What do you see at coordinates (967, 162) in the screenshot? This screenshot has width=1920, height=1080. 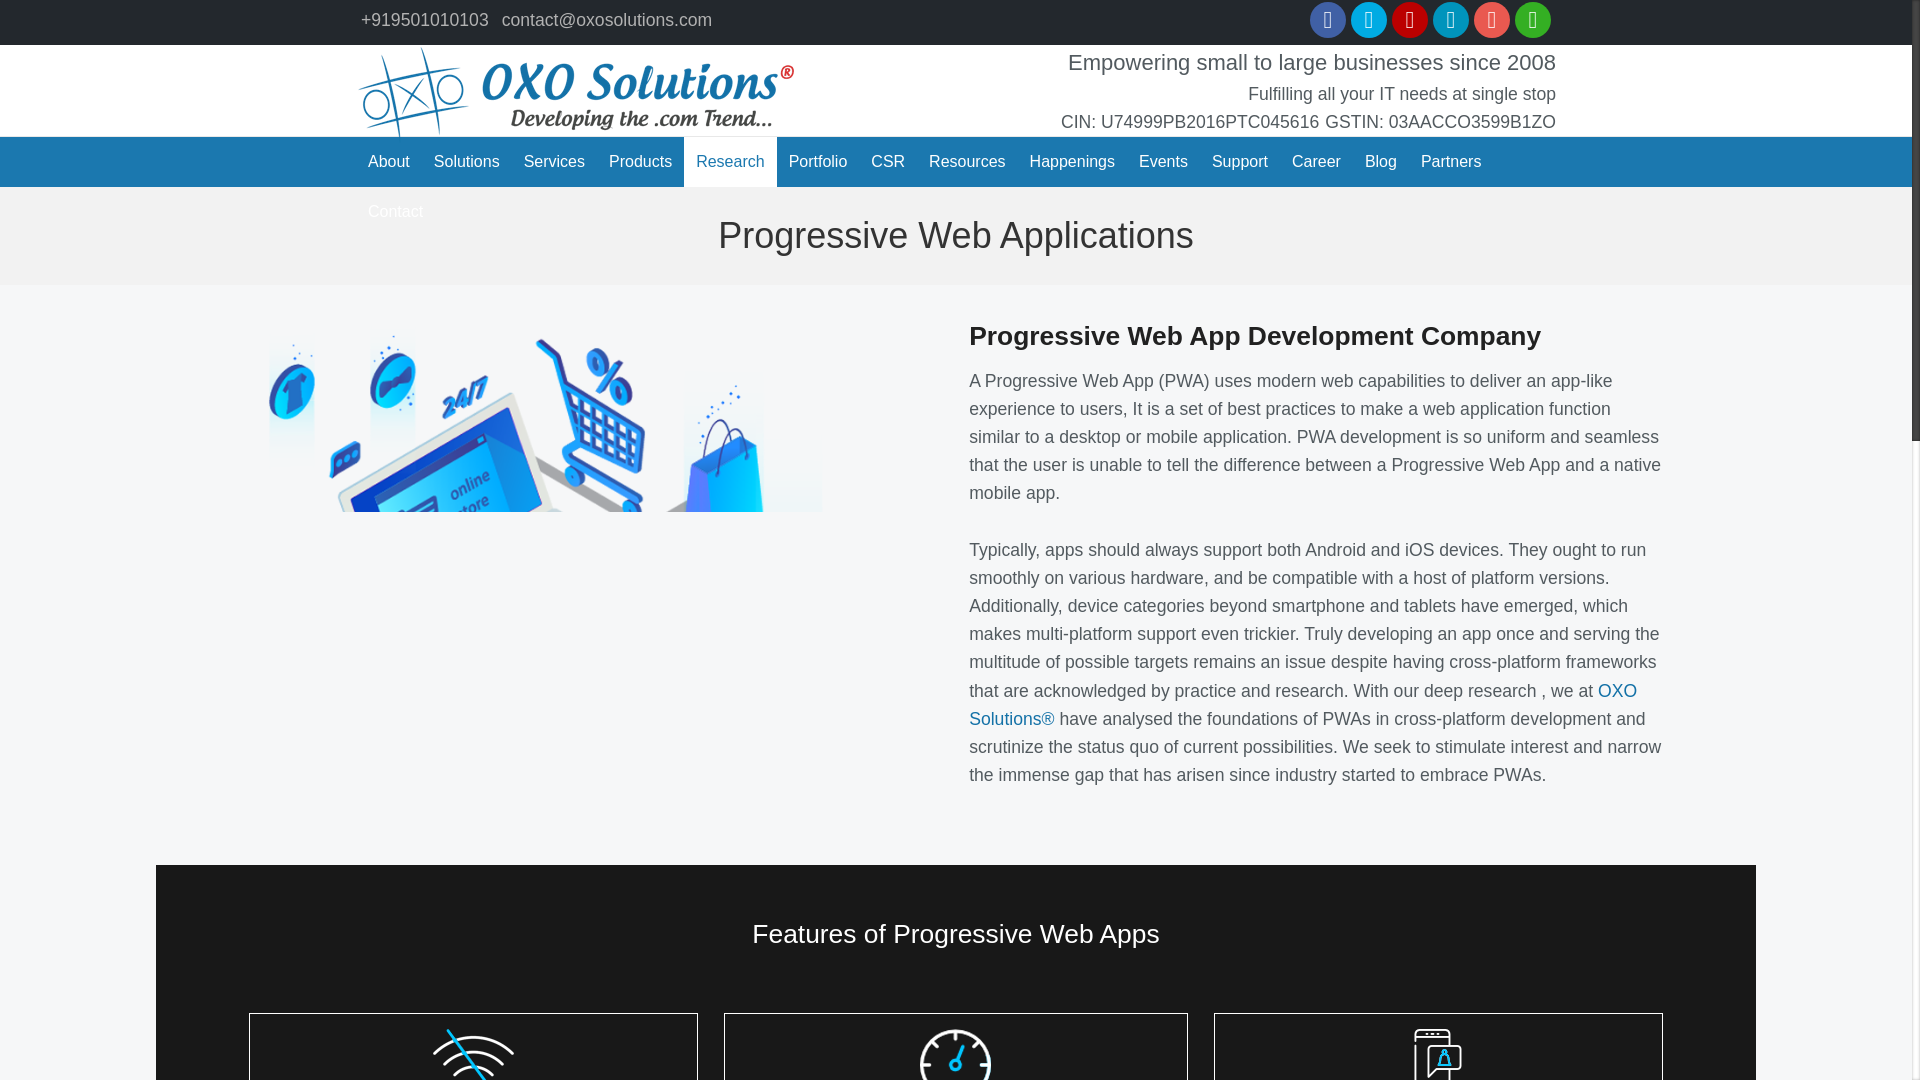 I see `Resources` at bounding box center [967, 162].